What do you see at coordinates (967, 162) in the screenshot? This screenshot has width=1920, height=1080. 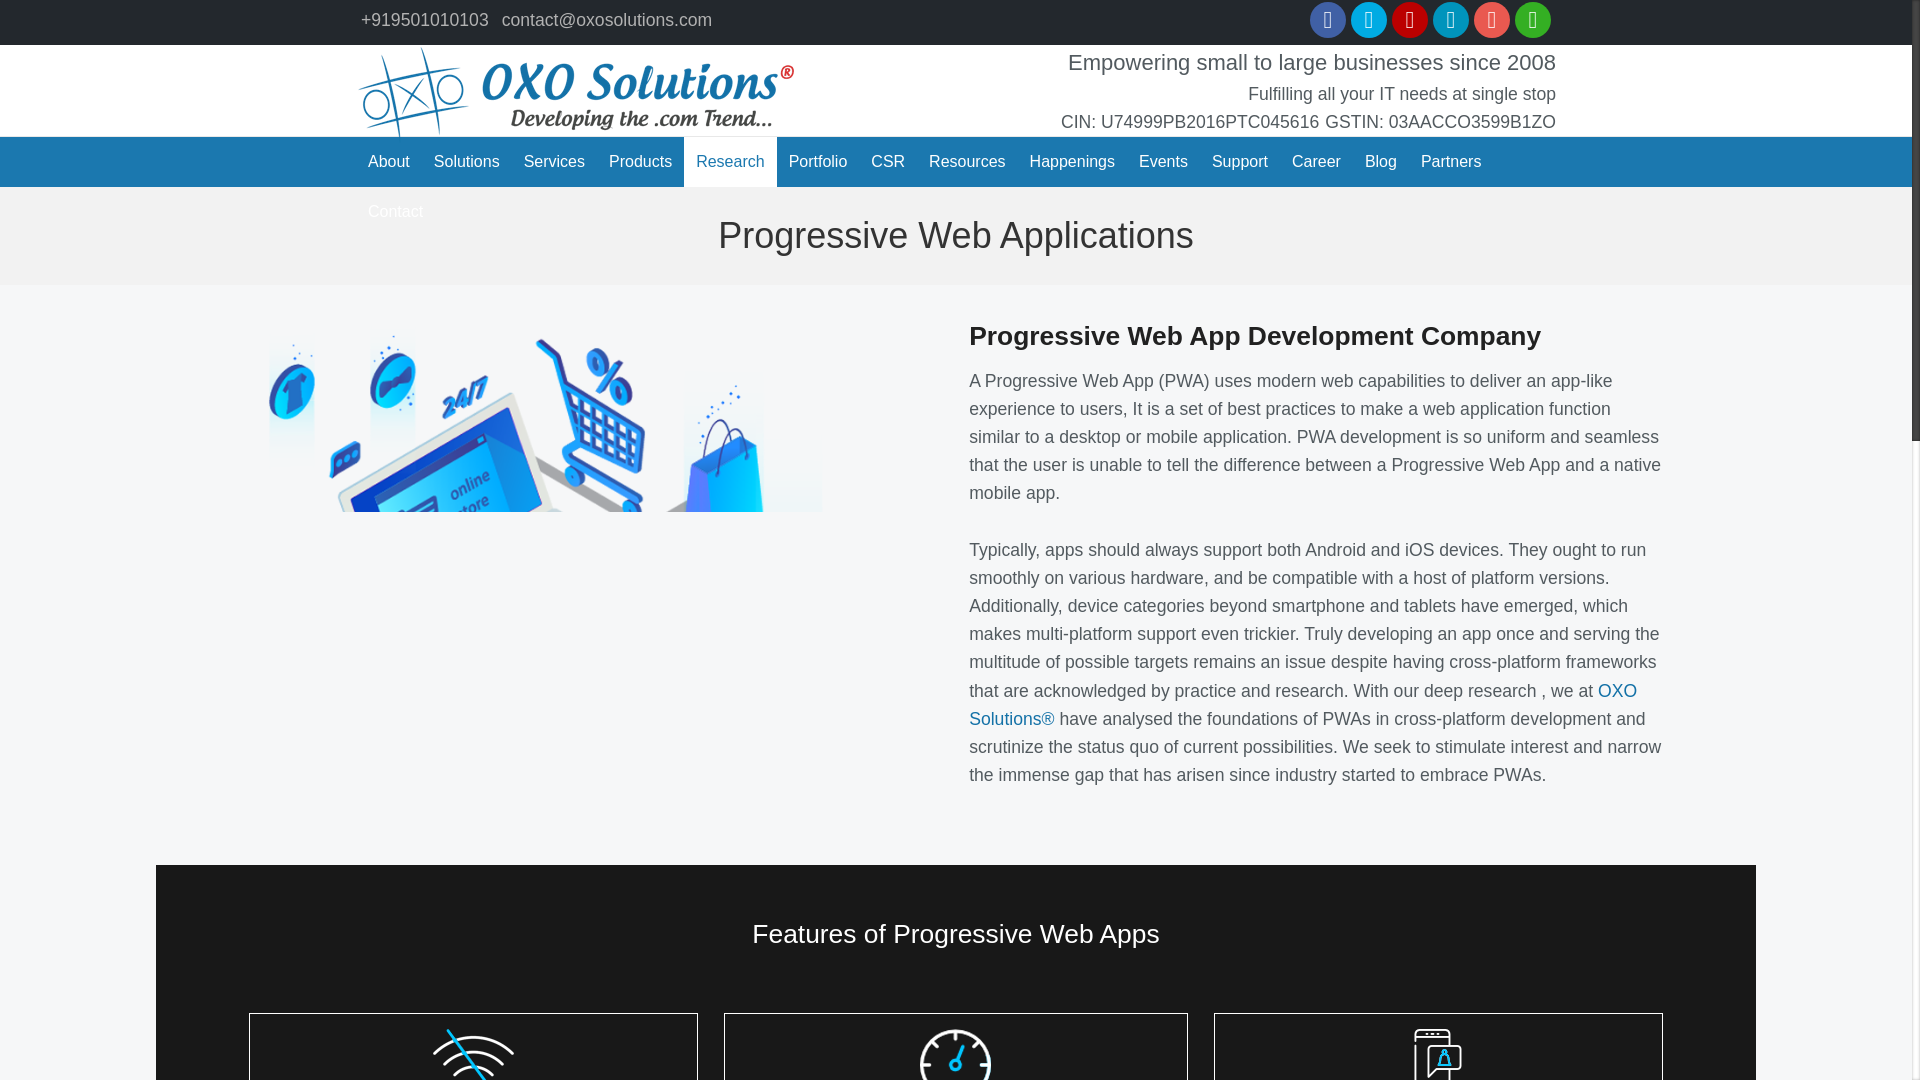 I see `Resources` at bounding box center [967, 162].